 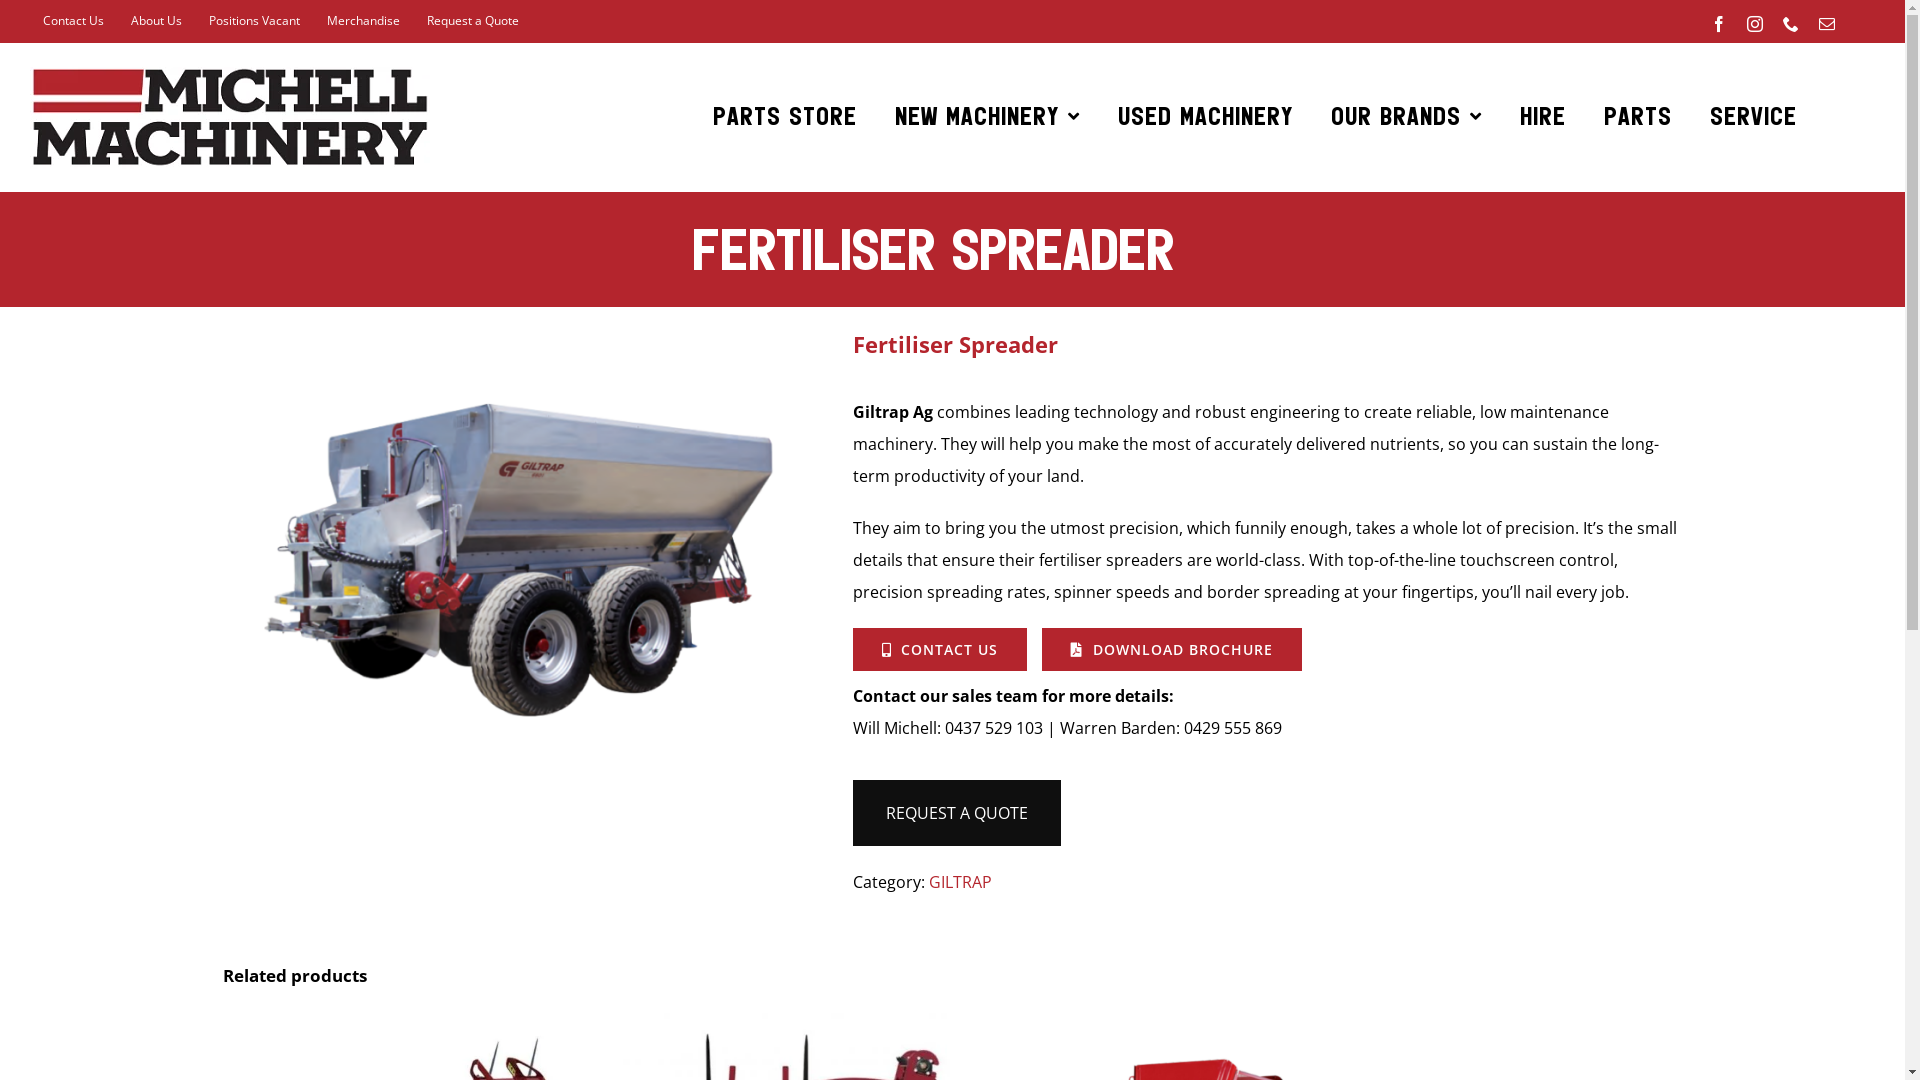 I want to click on PARTS, so click(x=1638, y=117).